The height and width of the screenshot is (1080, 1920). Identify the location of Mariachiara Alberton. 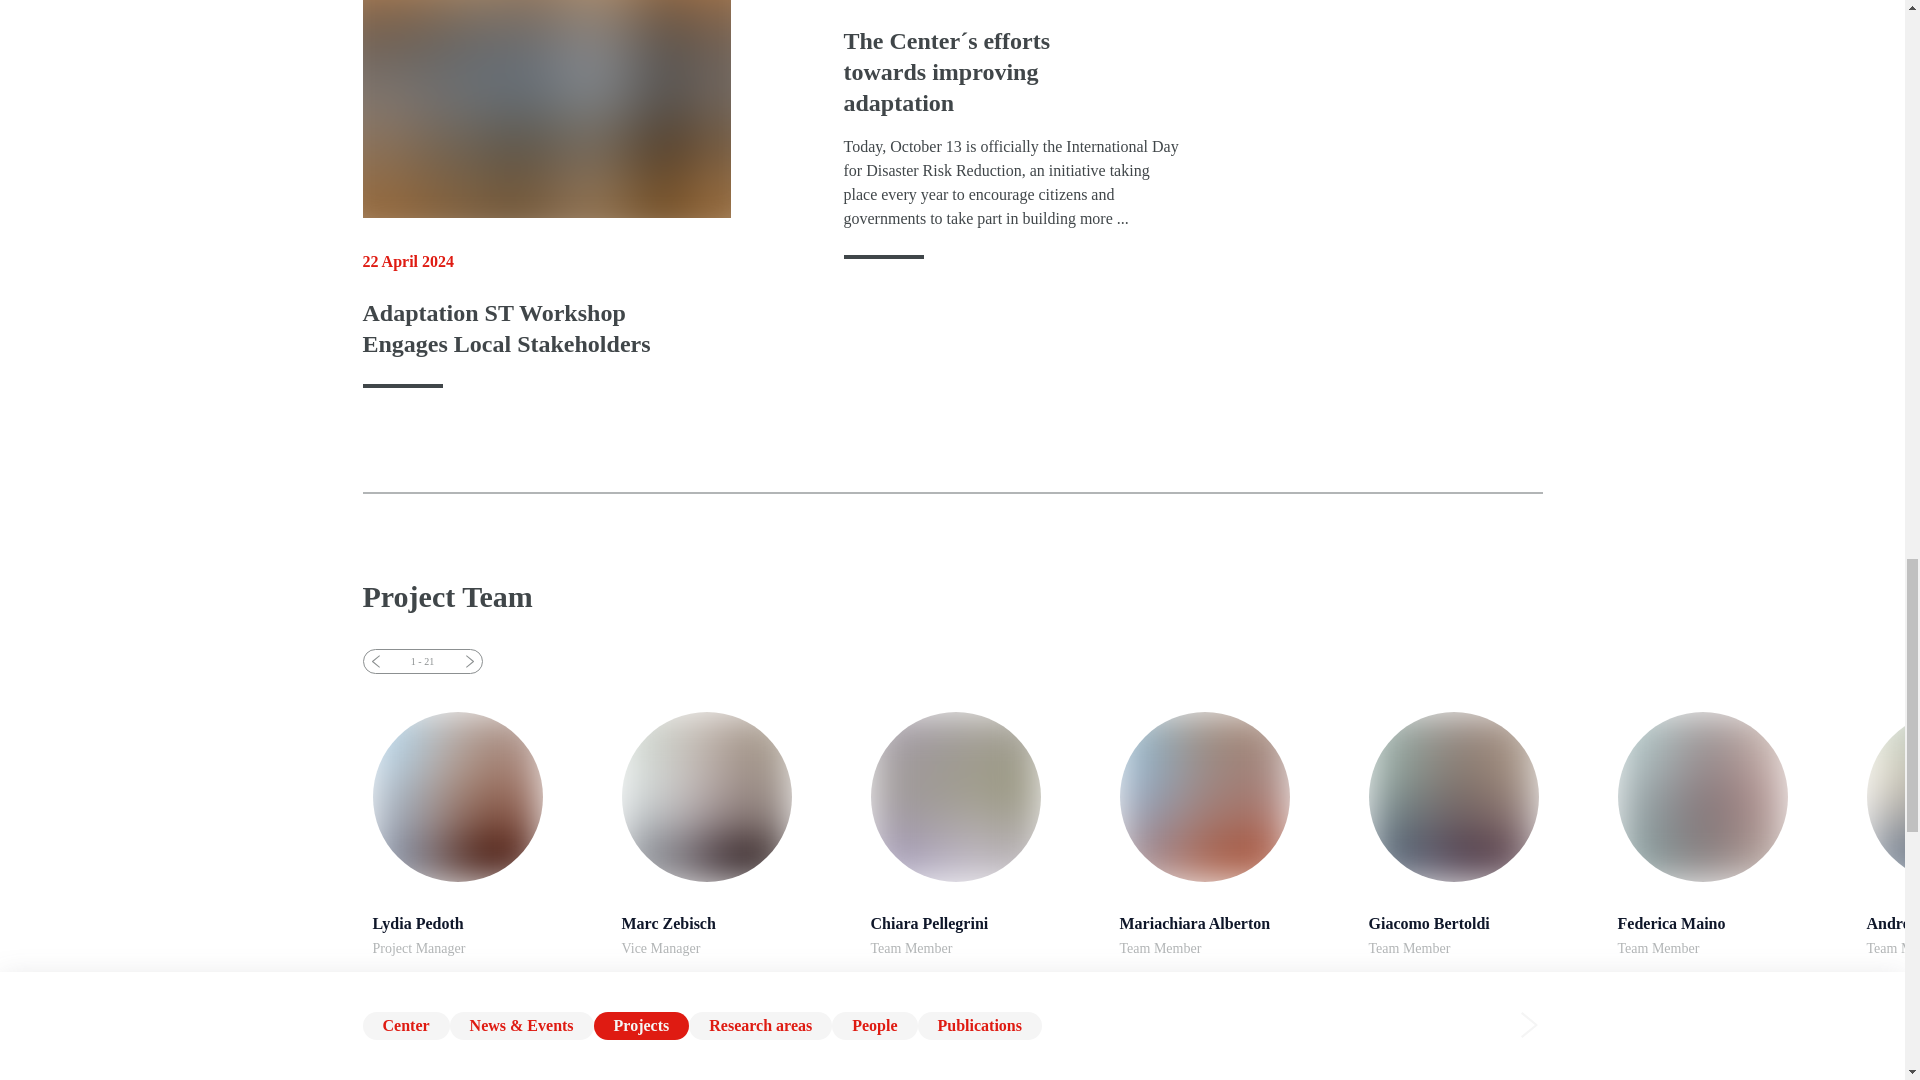
(1234, 833).